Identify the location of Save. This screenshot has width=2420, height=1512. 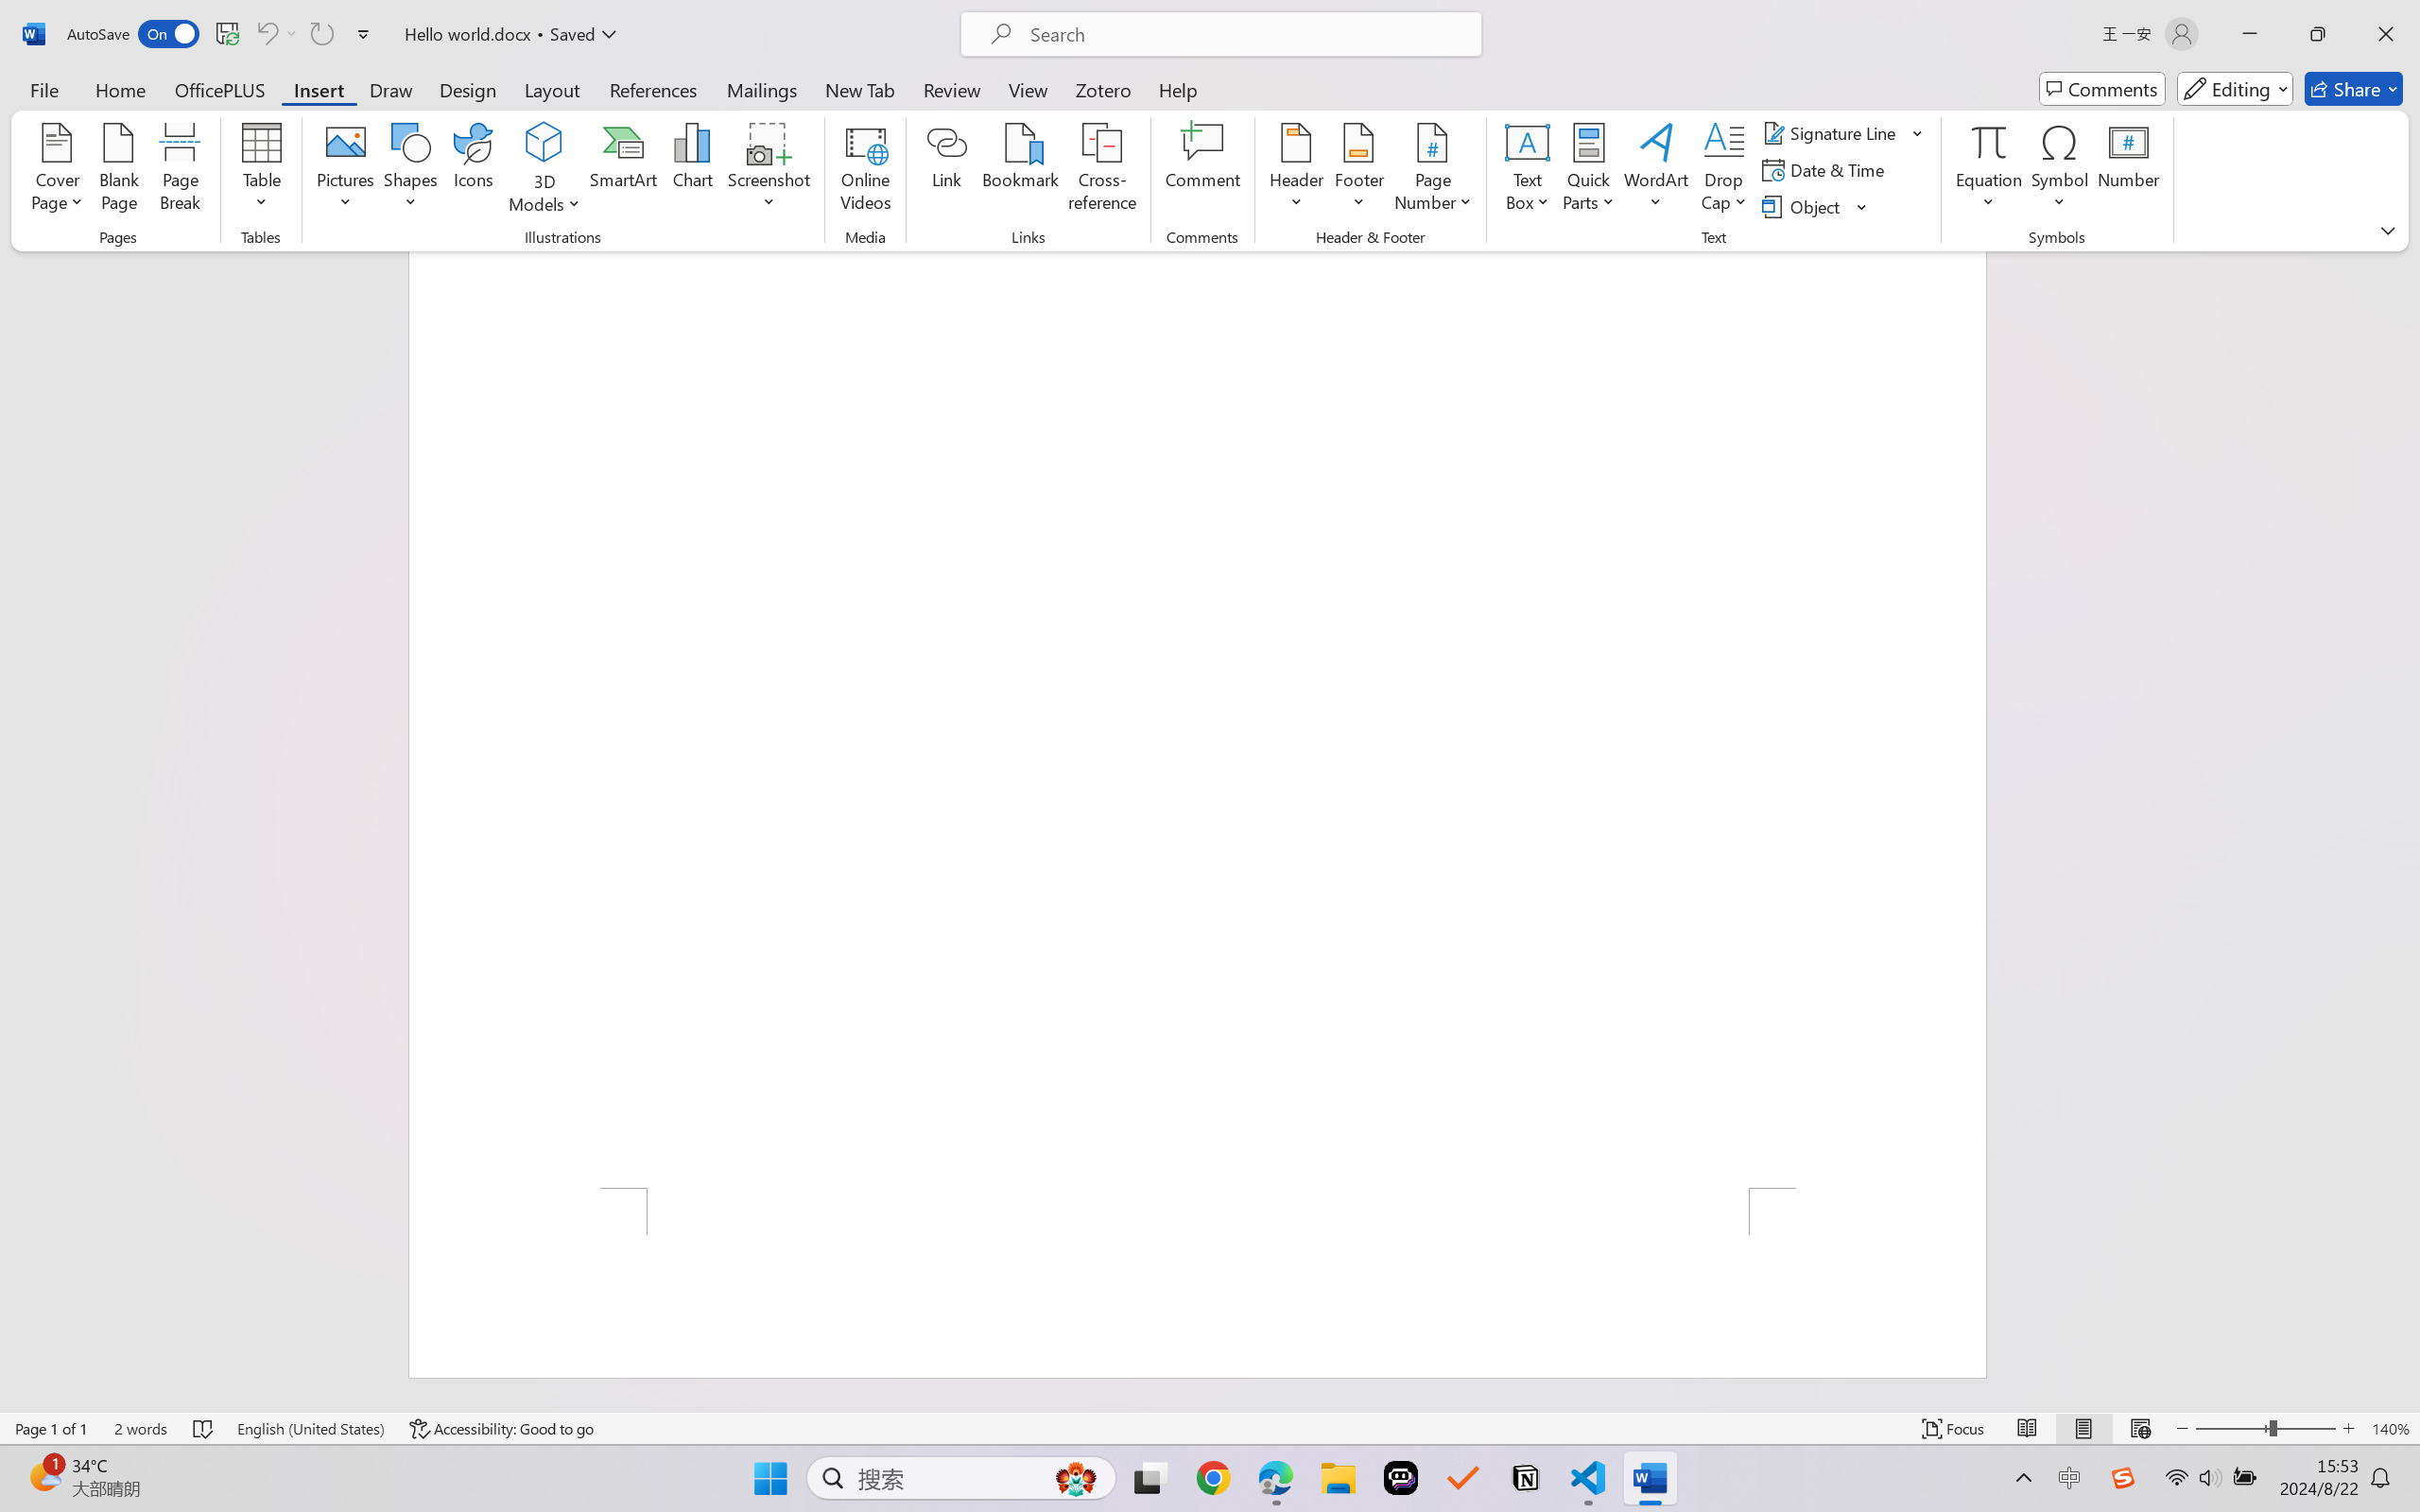
(227, 34).